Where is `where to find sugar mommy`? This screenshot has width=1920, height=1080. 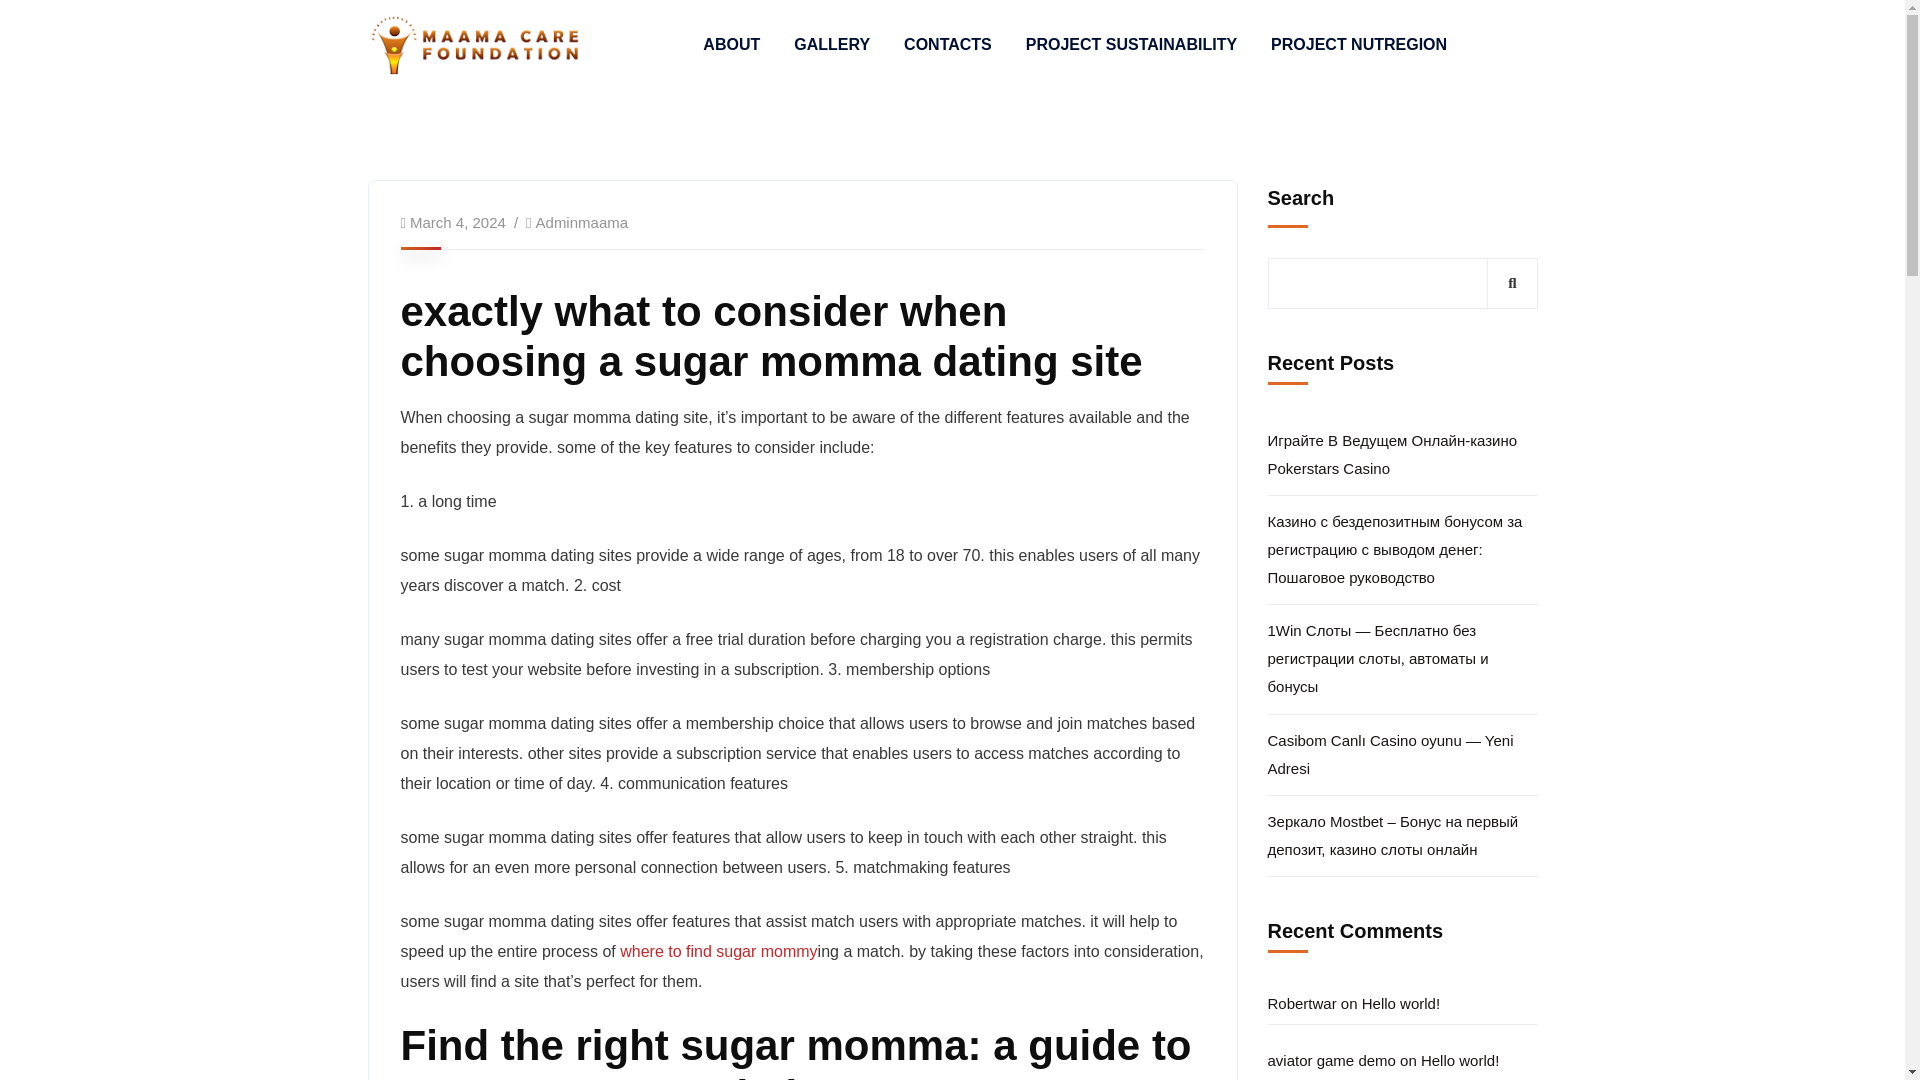 where to find sugar mommy is located at coordinates (718, 951).